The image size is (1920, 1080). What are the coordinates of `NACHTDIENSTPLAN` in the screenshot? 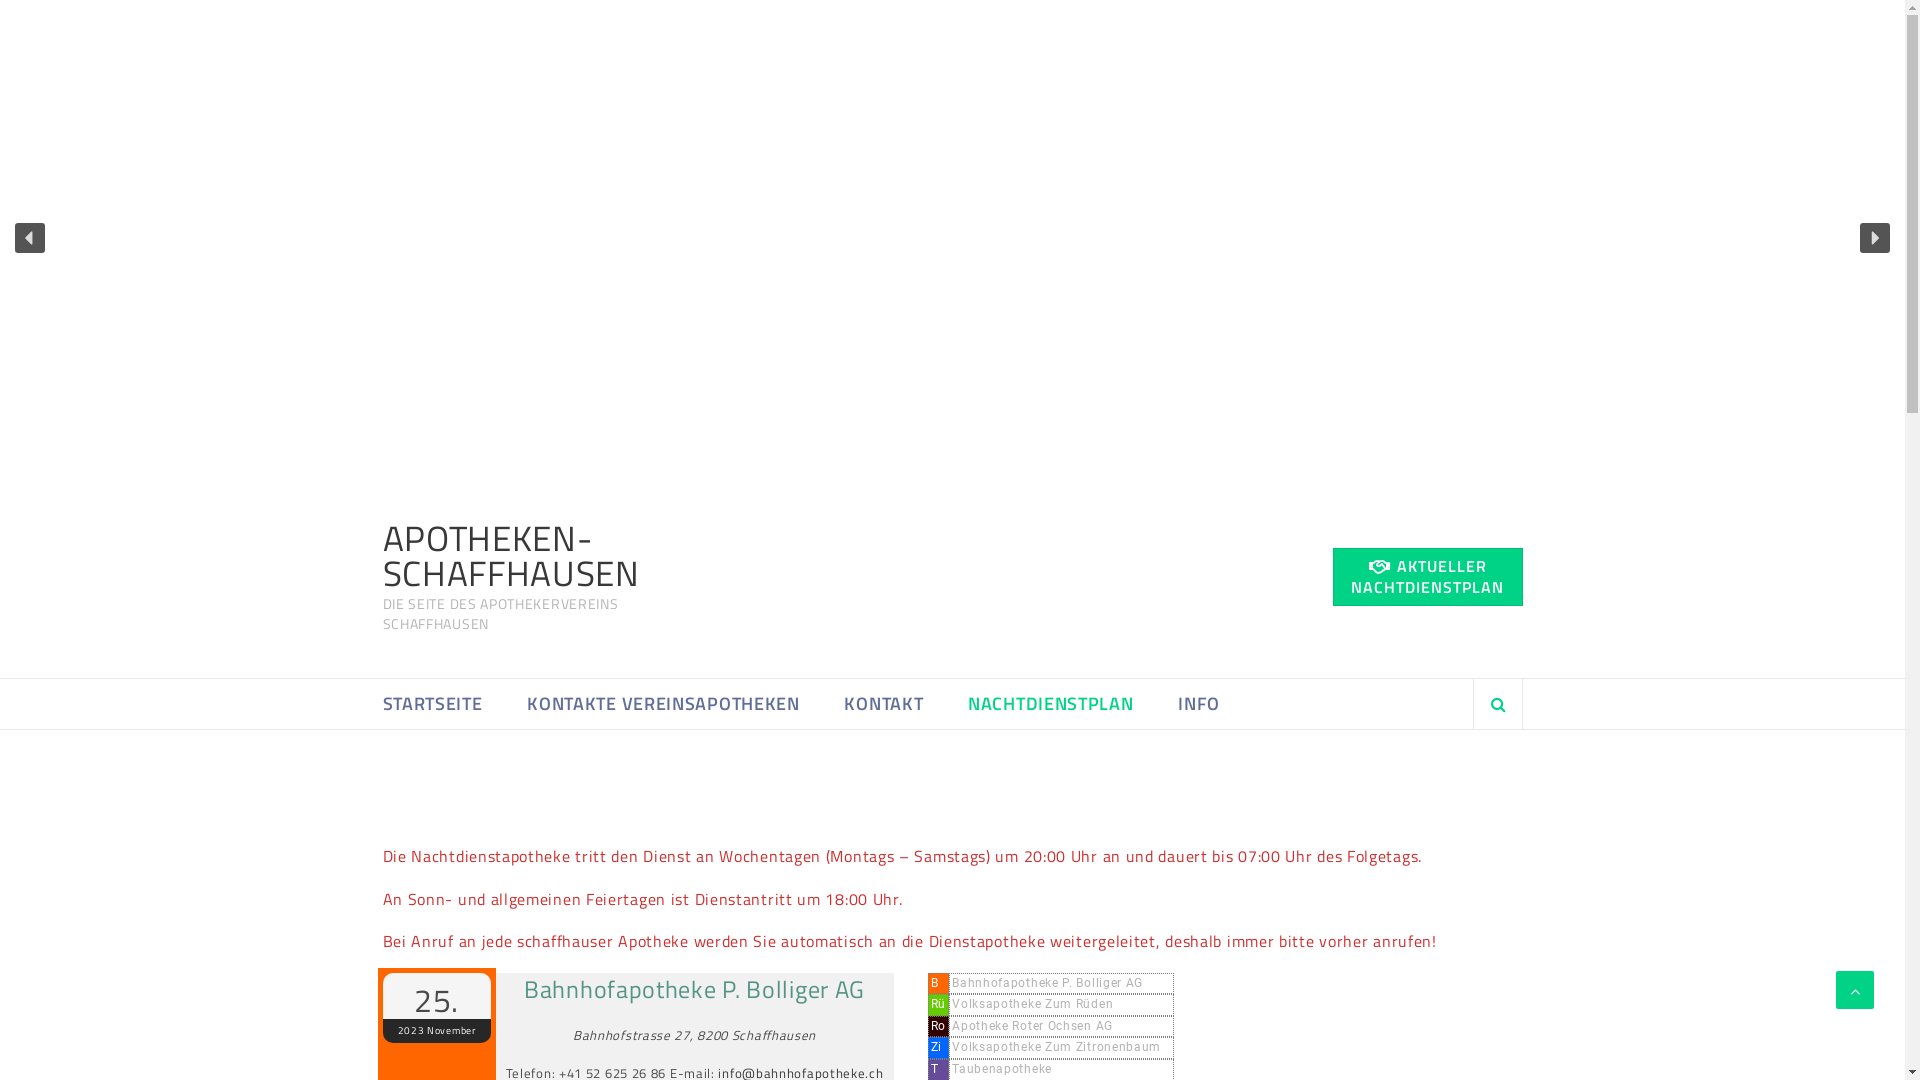 It's located at (1051, 704).